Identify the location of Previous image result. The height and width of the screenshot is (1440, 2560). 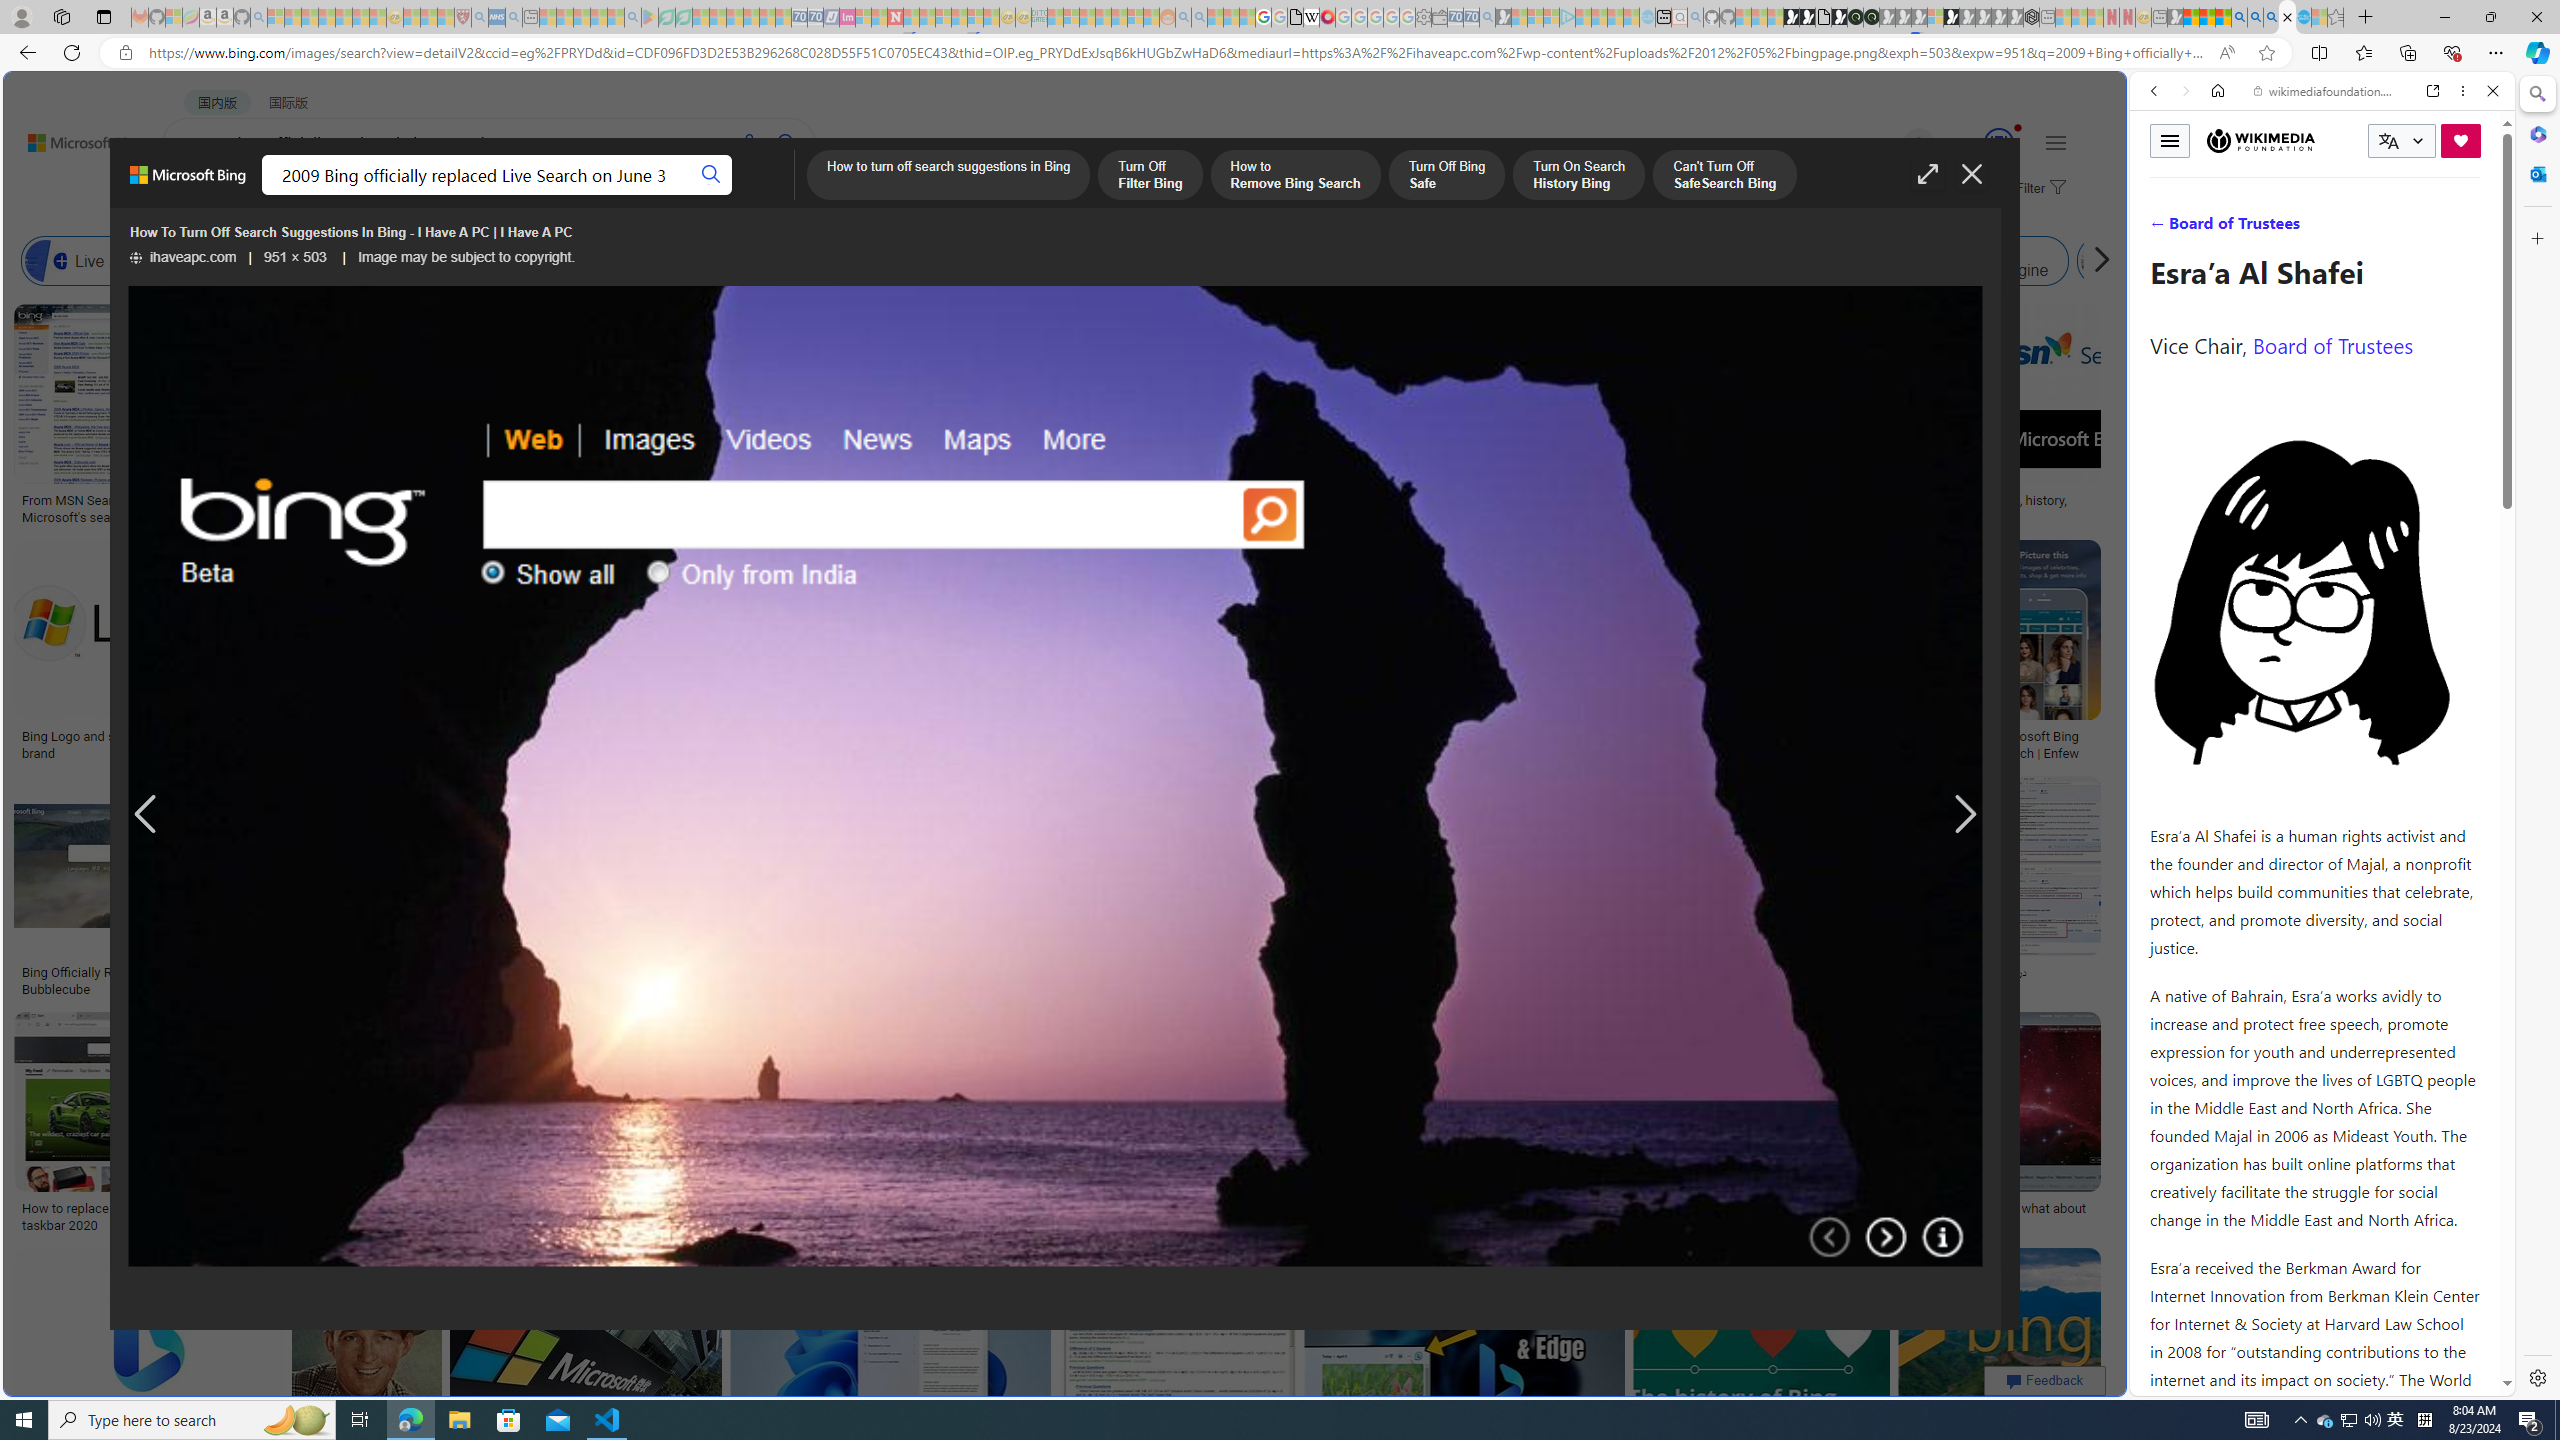
(146, 815).